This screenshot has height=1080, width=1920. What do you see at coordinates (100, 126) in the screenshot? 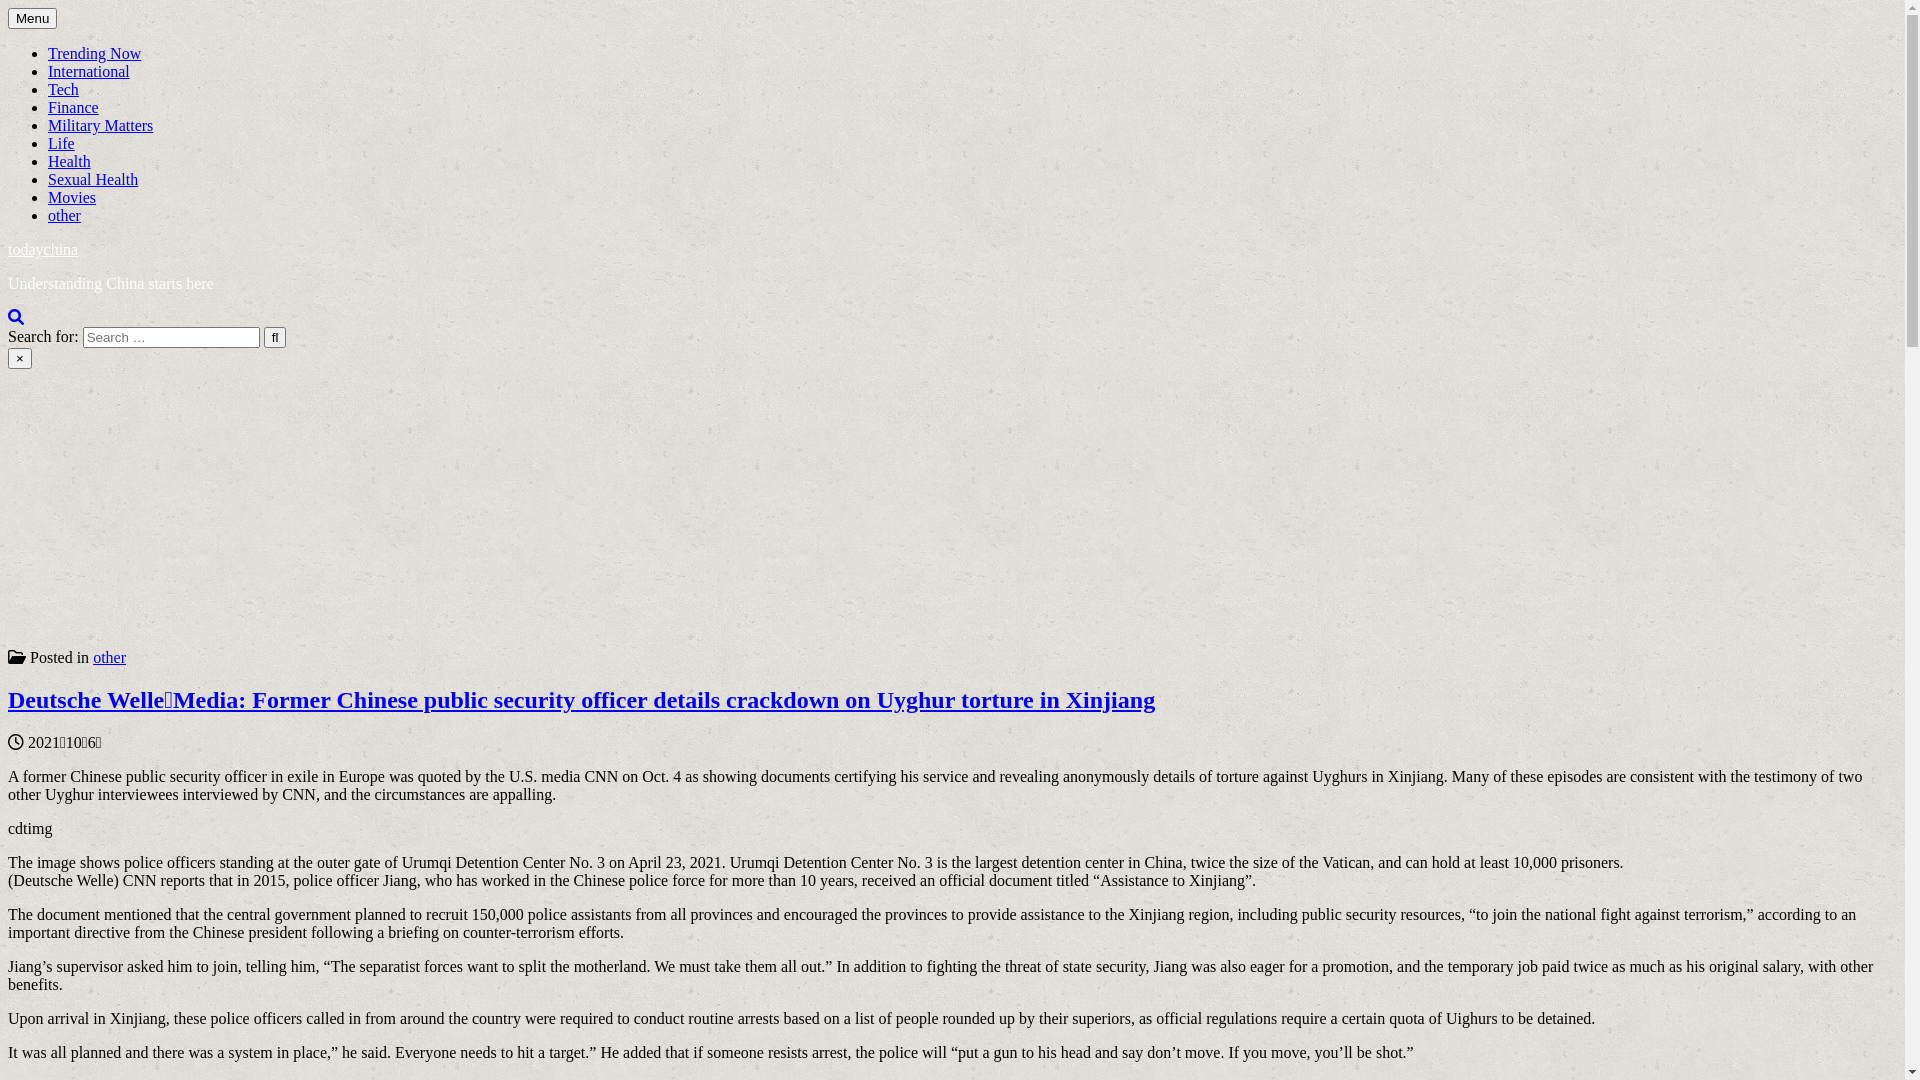
I see `Military Matters` at bounding box center [100, 126].